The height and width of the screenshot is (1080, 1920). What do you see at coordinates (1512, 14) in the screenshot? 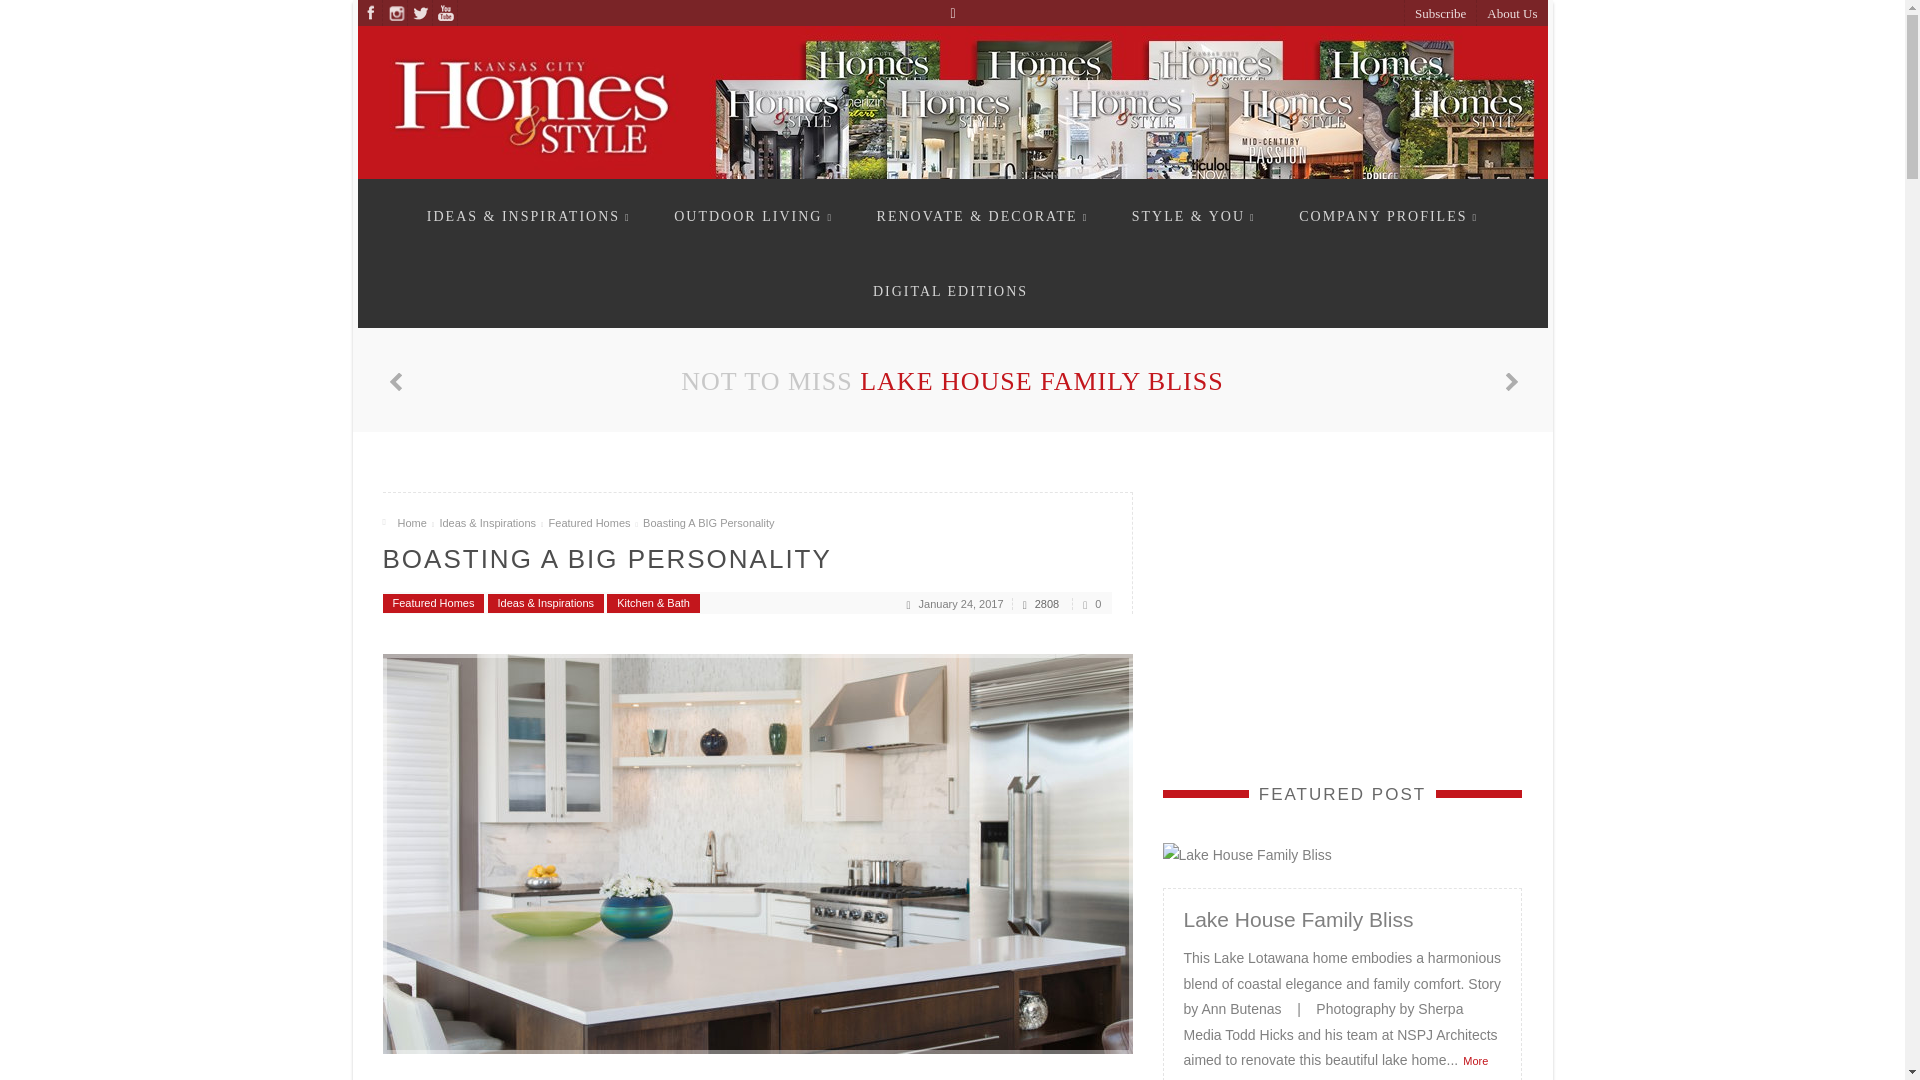
I see `About Us` at bounding box center [1512, 14].